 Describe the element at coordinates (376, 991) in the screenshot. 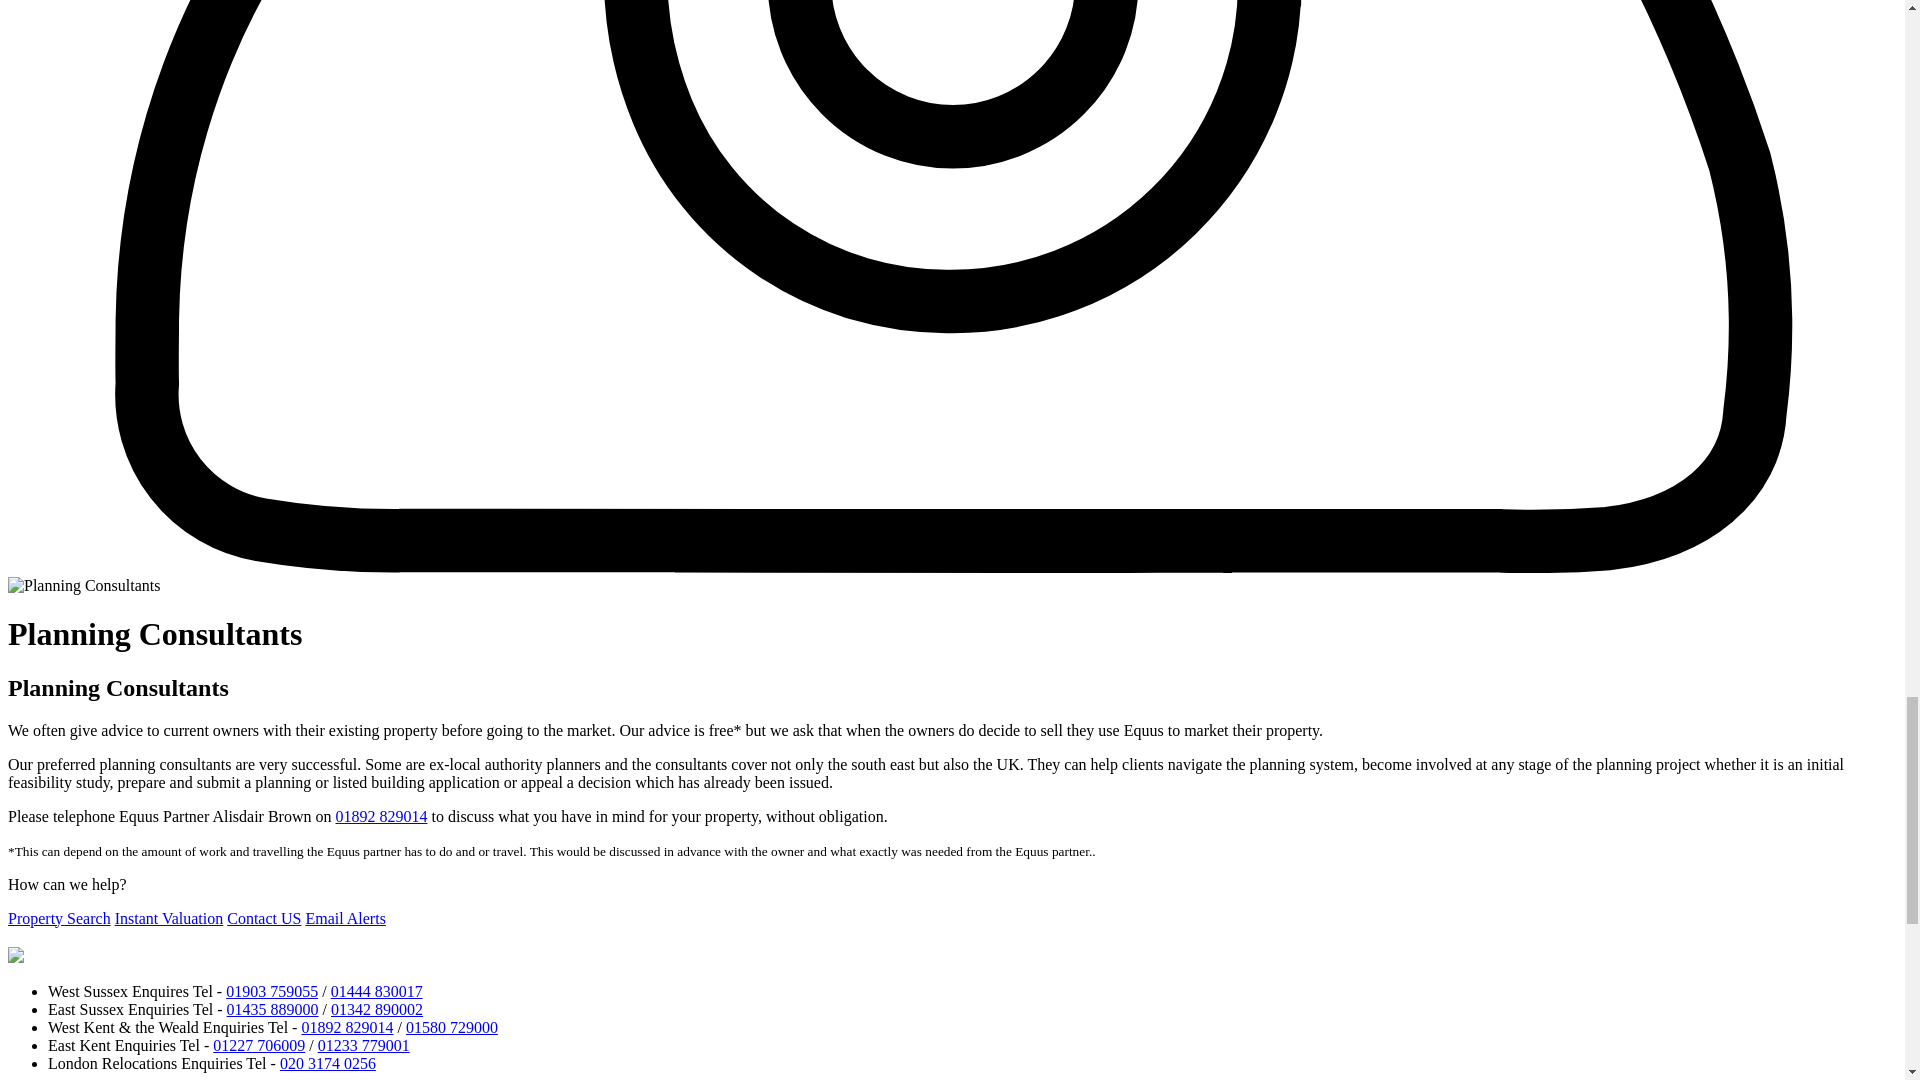

I see `01444 830017` at that location.